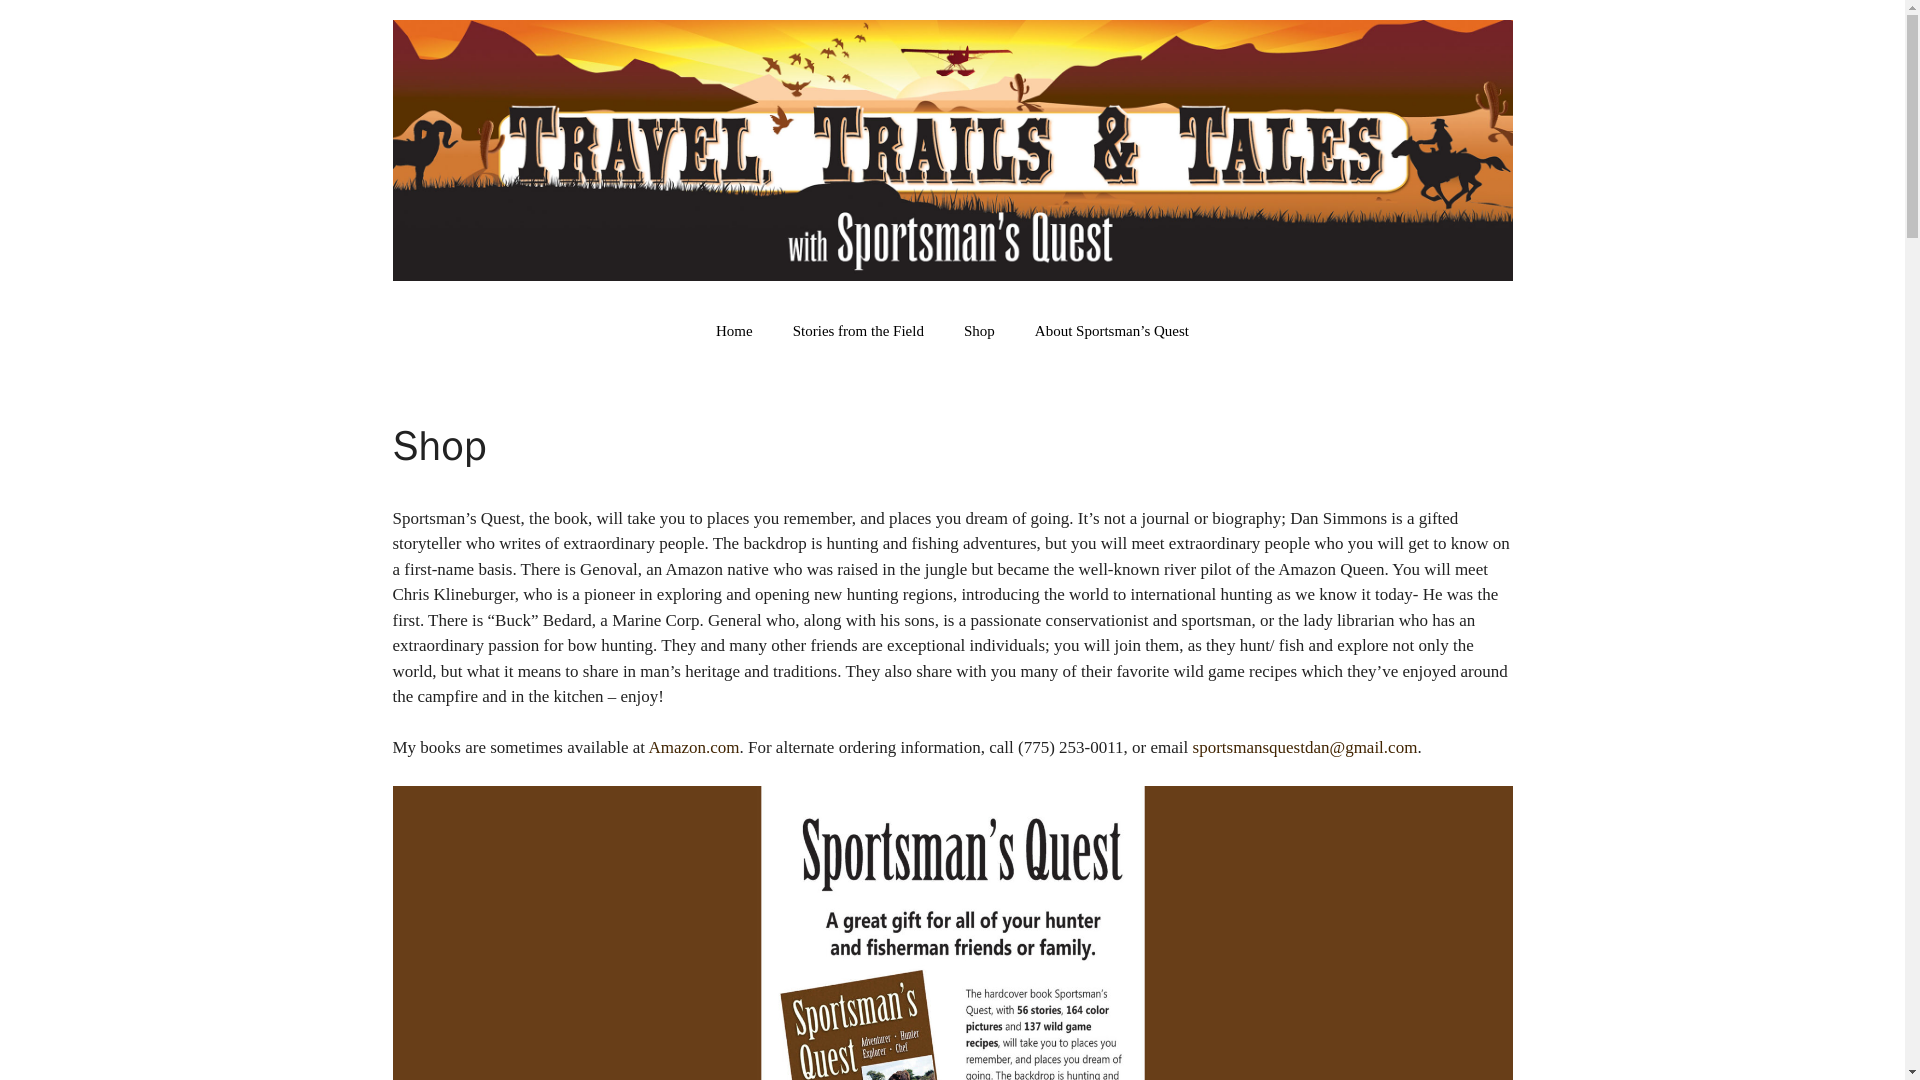  I want to click on Stories from the Field, so click(858, 330).